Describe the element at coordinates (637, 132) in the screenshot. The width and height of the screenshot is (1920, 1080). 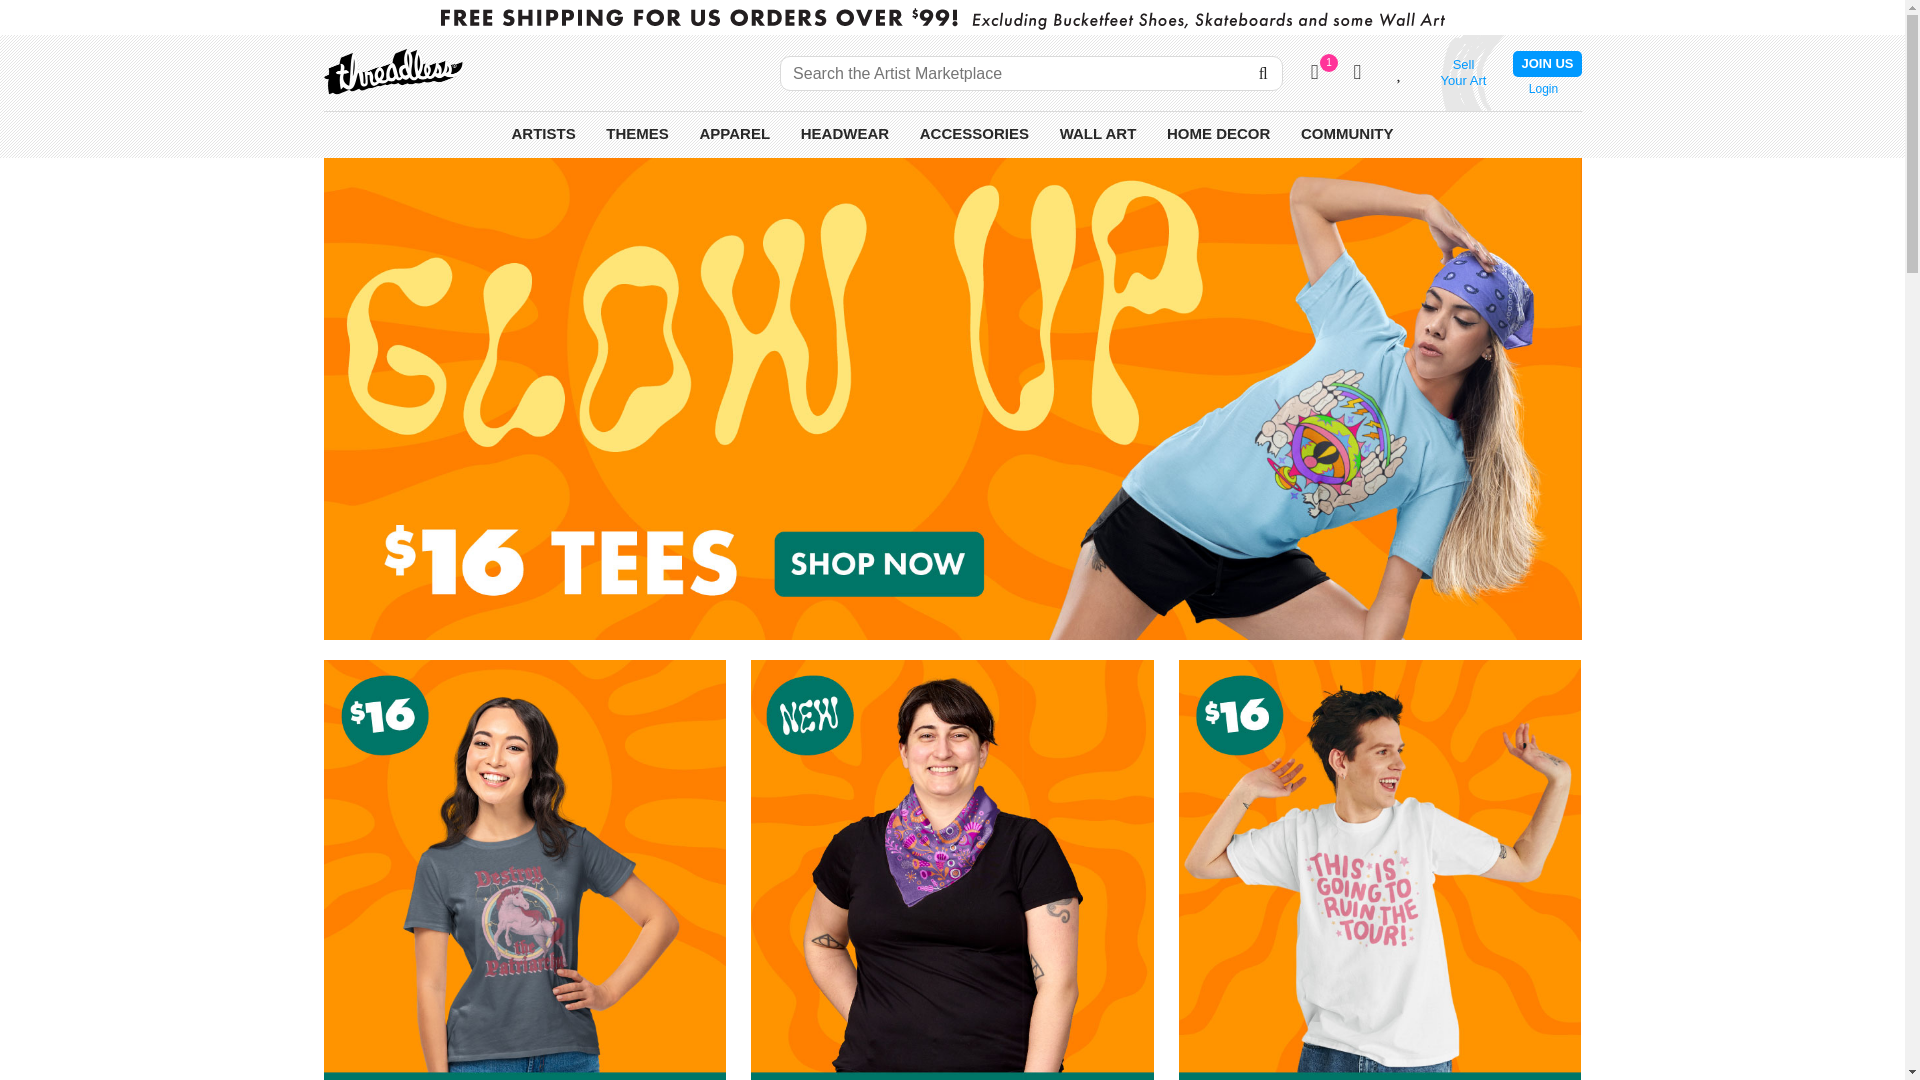
I see `Sign in with Google` at that location.